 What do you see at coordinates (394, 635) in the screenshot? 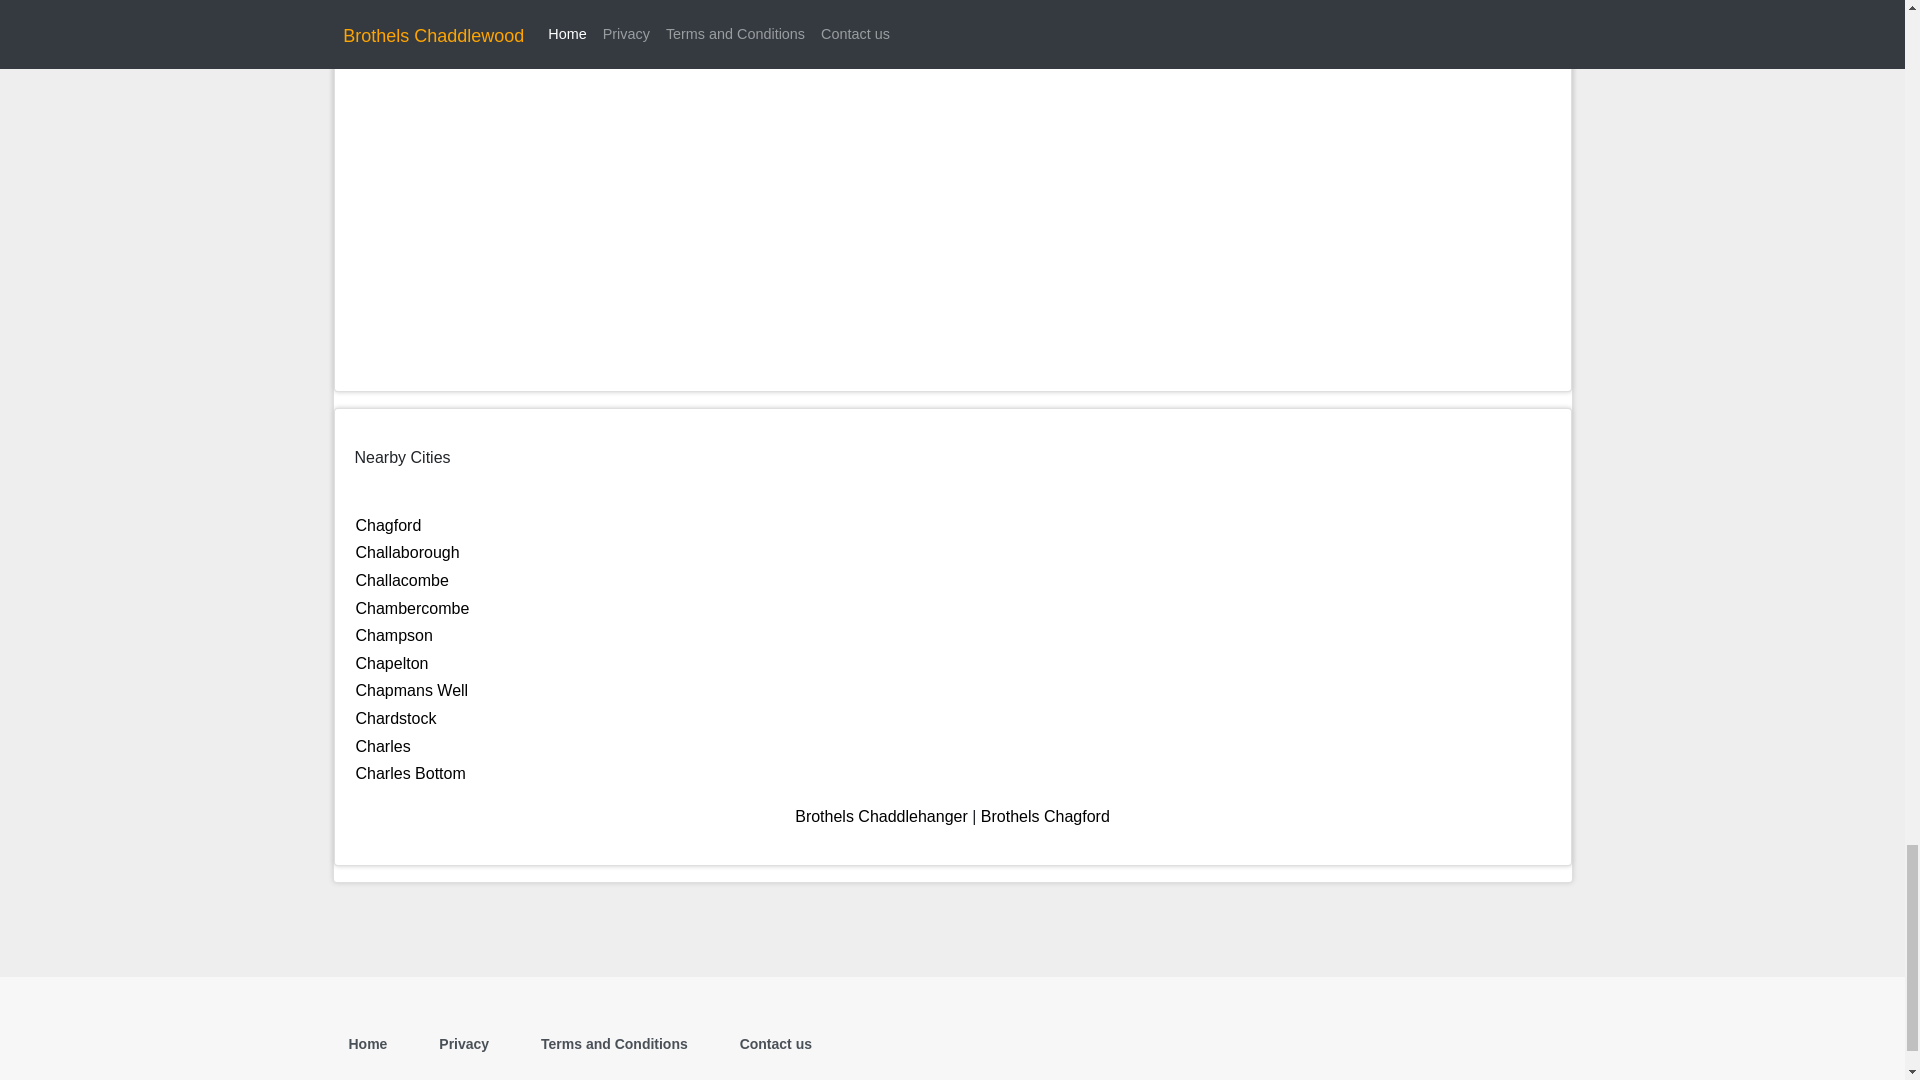
I see `Champson` at bounding box center [394, 635].